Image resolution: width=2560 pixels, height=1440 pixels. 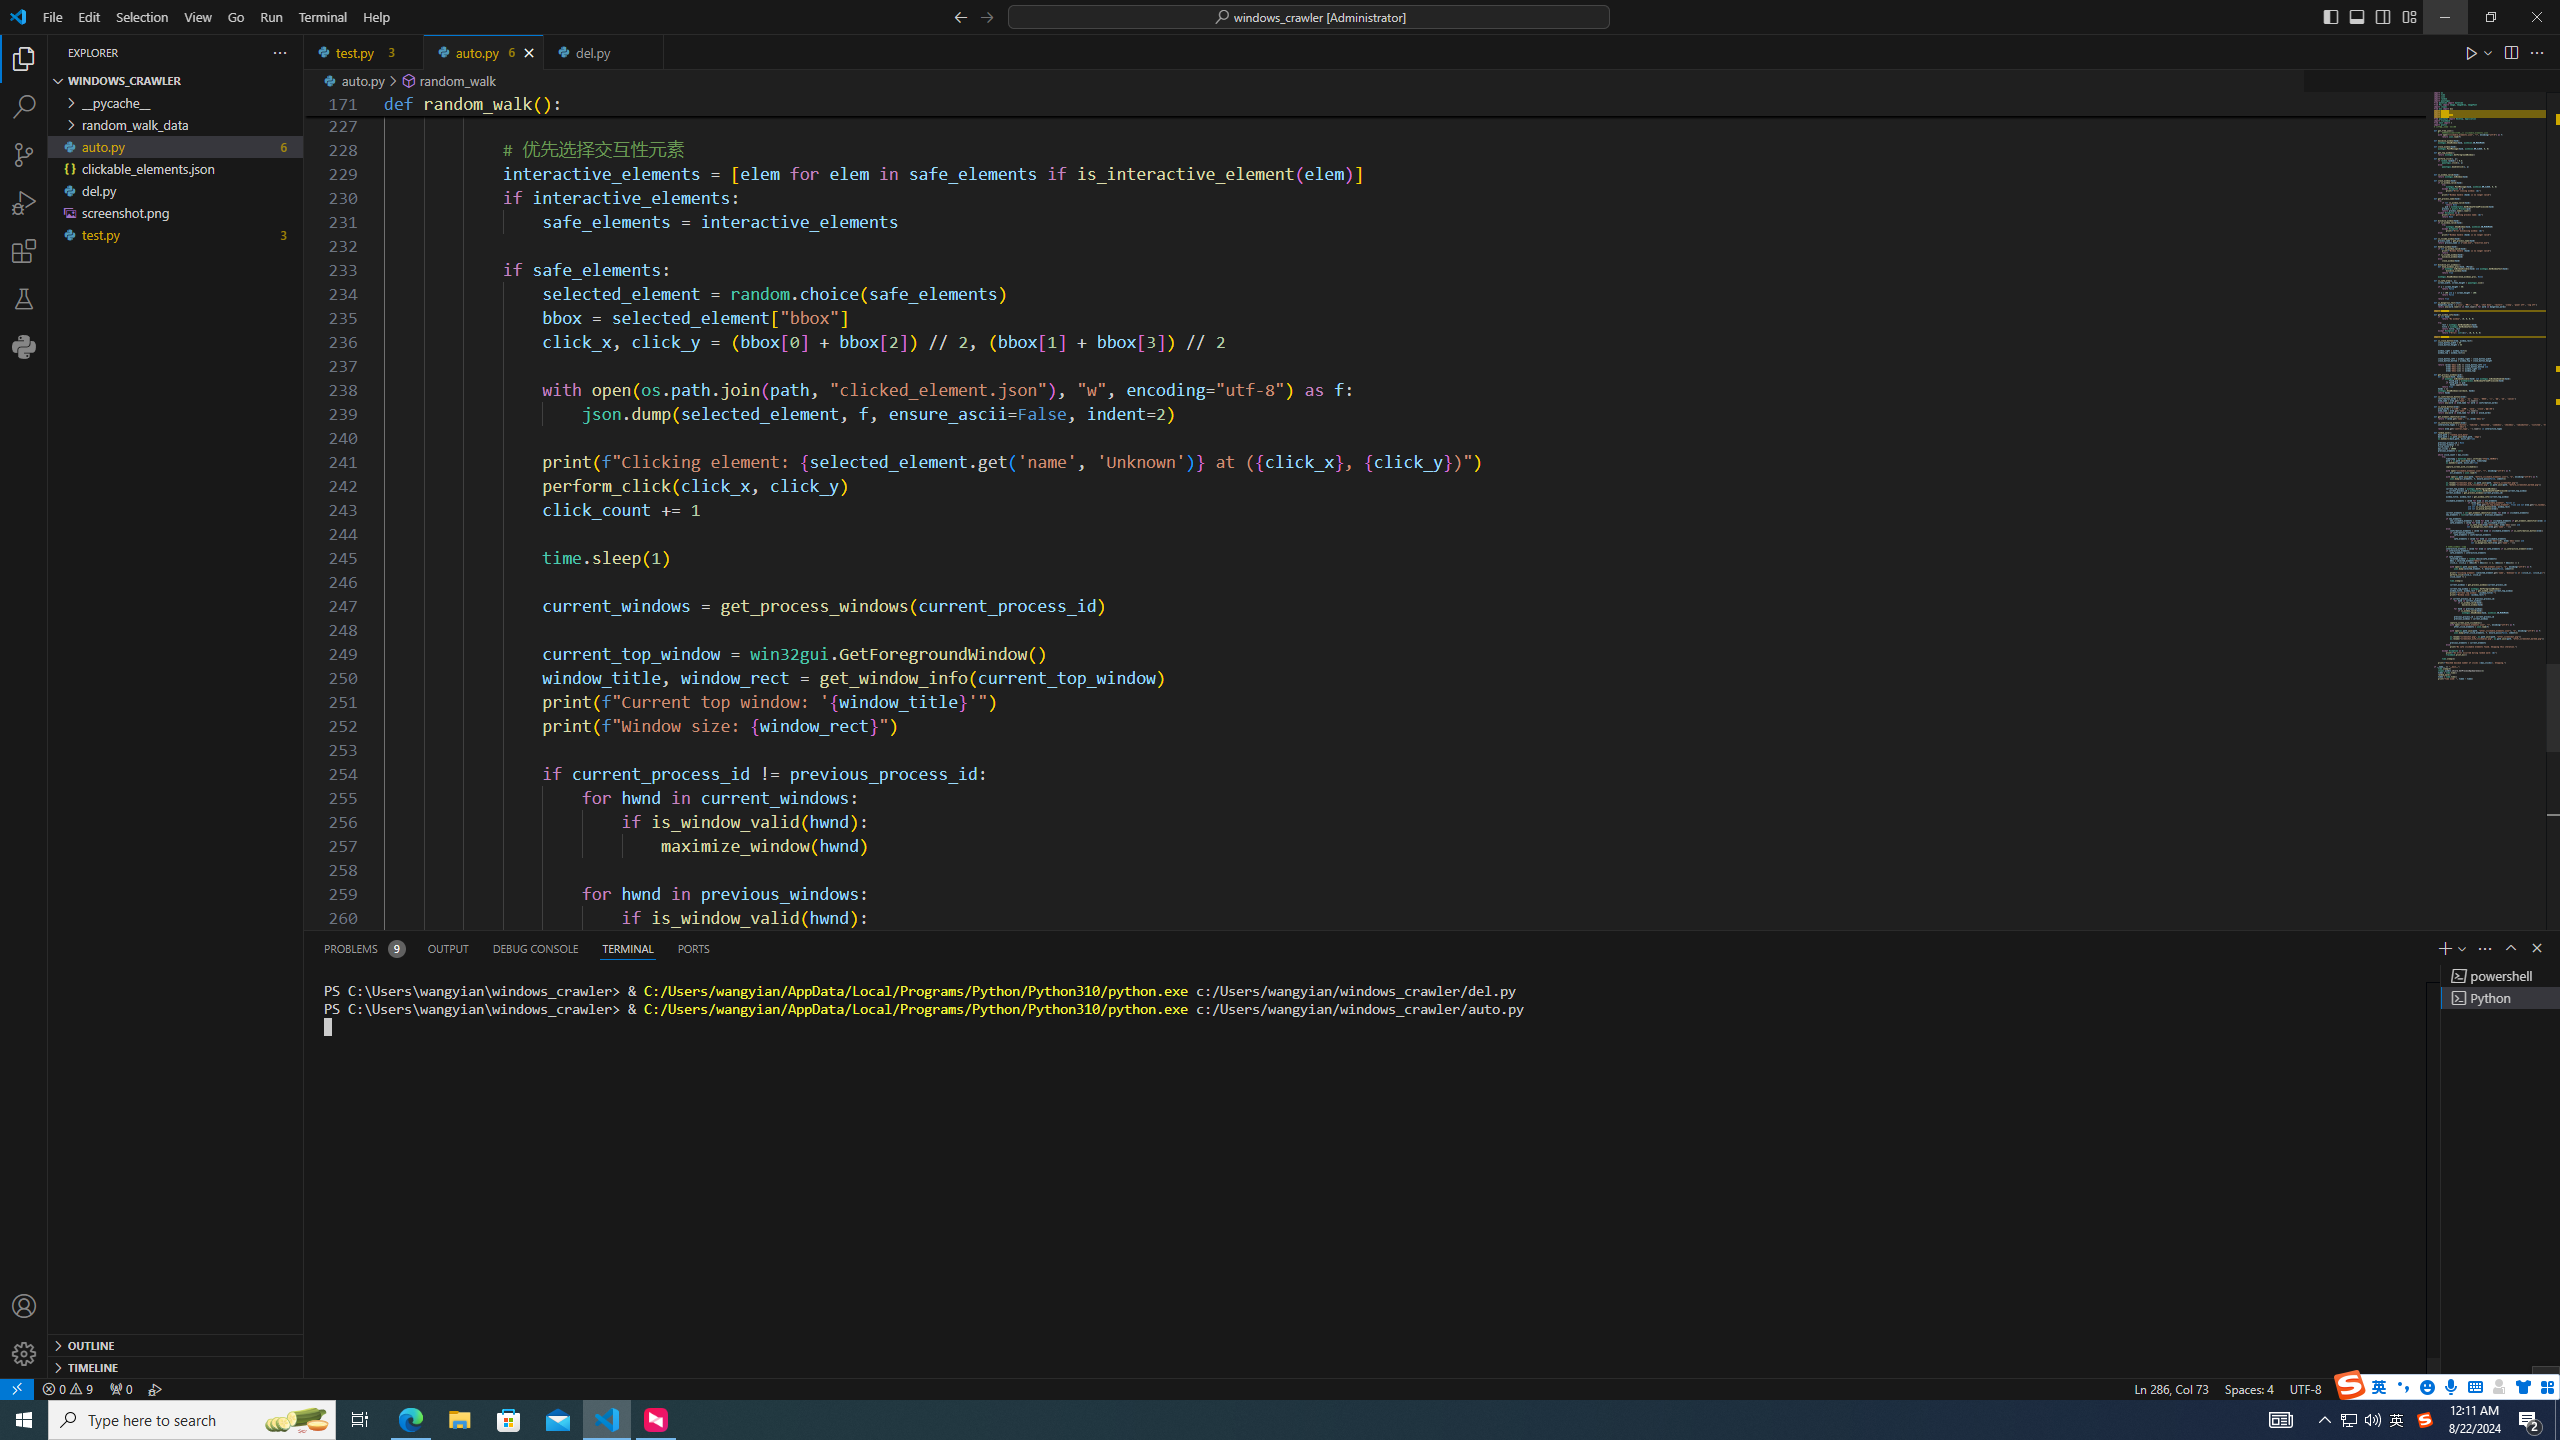 What do you see at coordinates (2369, 17) in the screenshot?
I see `Title actions` at bounding box center [2369, 17].